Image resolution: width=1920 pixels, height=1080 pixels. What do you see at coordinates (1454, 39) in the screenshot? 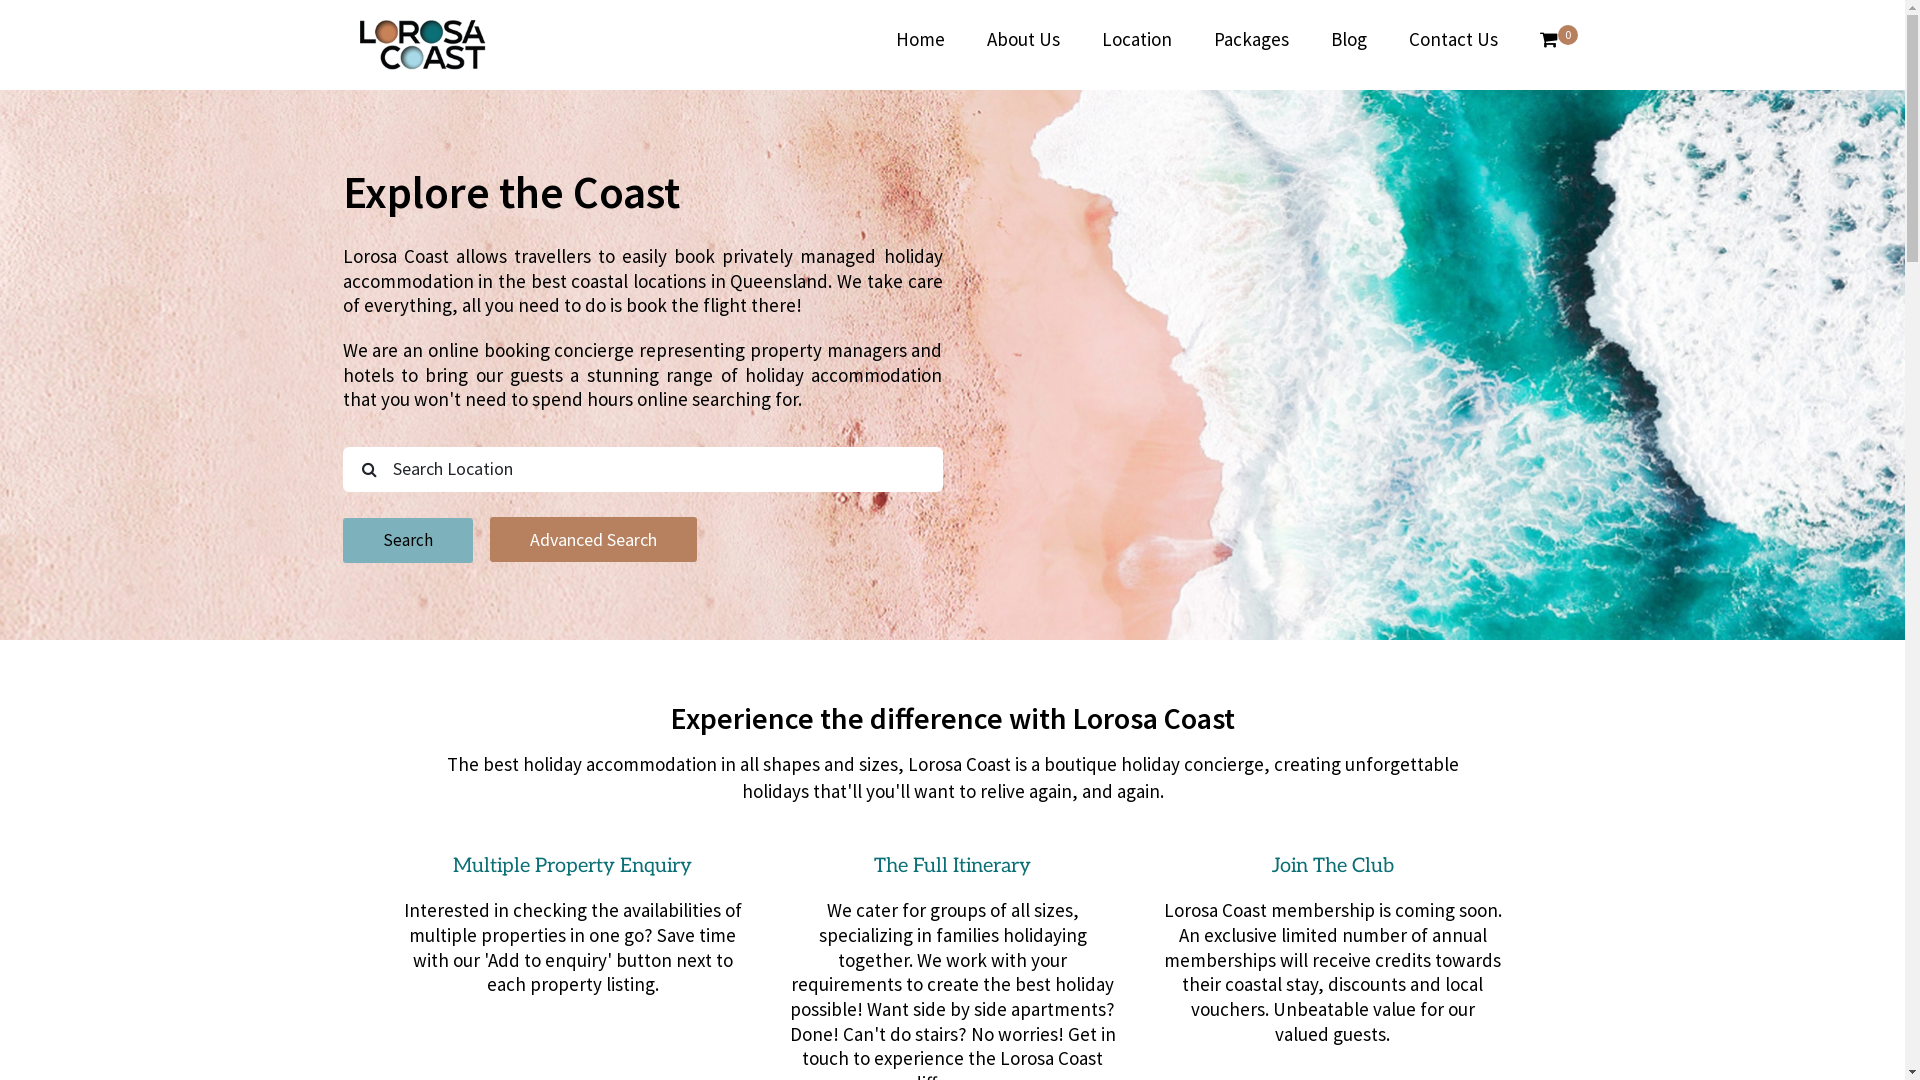
I see `Contact Us` at bounding box center [1454, 39].